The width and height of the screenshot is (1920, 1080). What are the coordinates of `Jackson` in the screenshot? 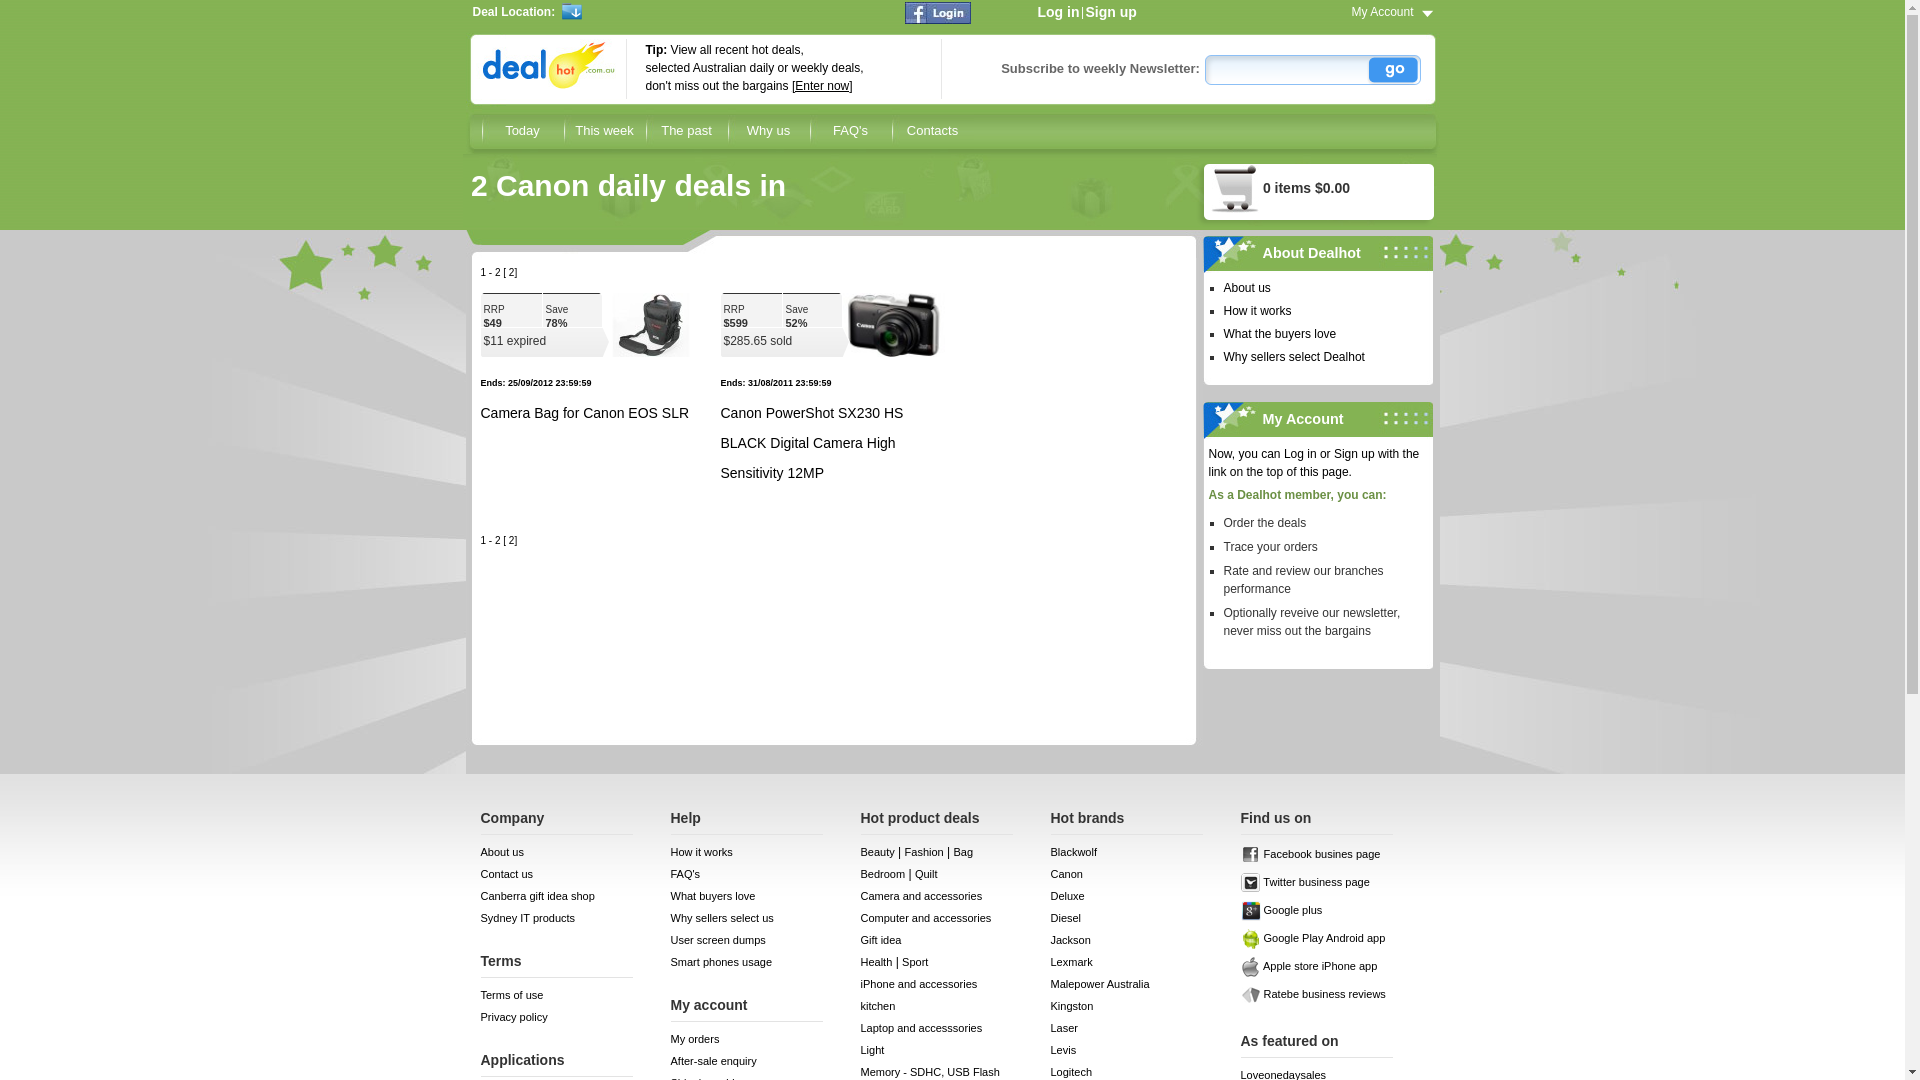 It's located at (1070, 940).